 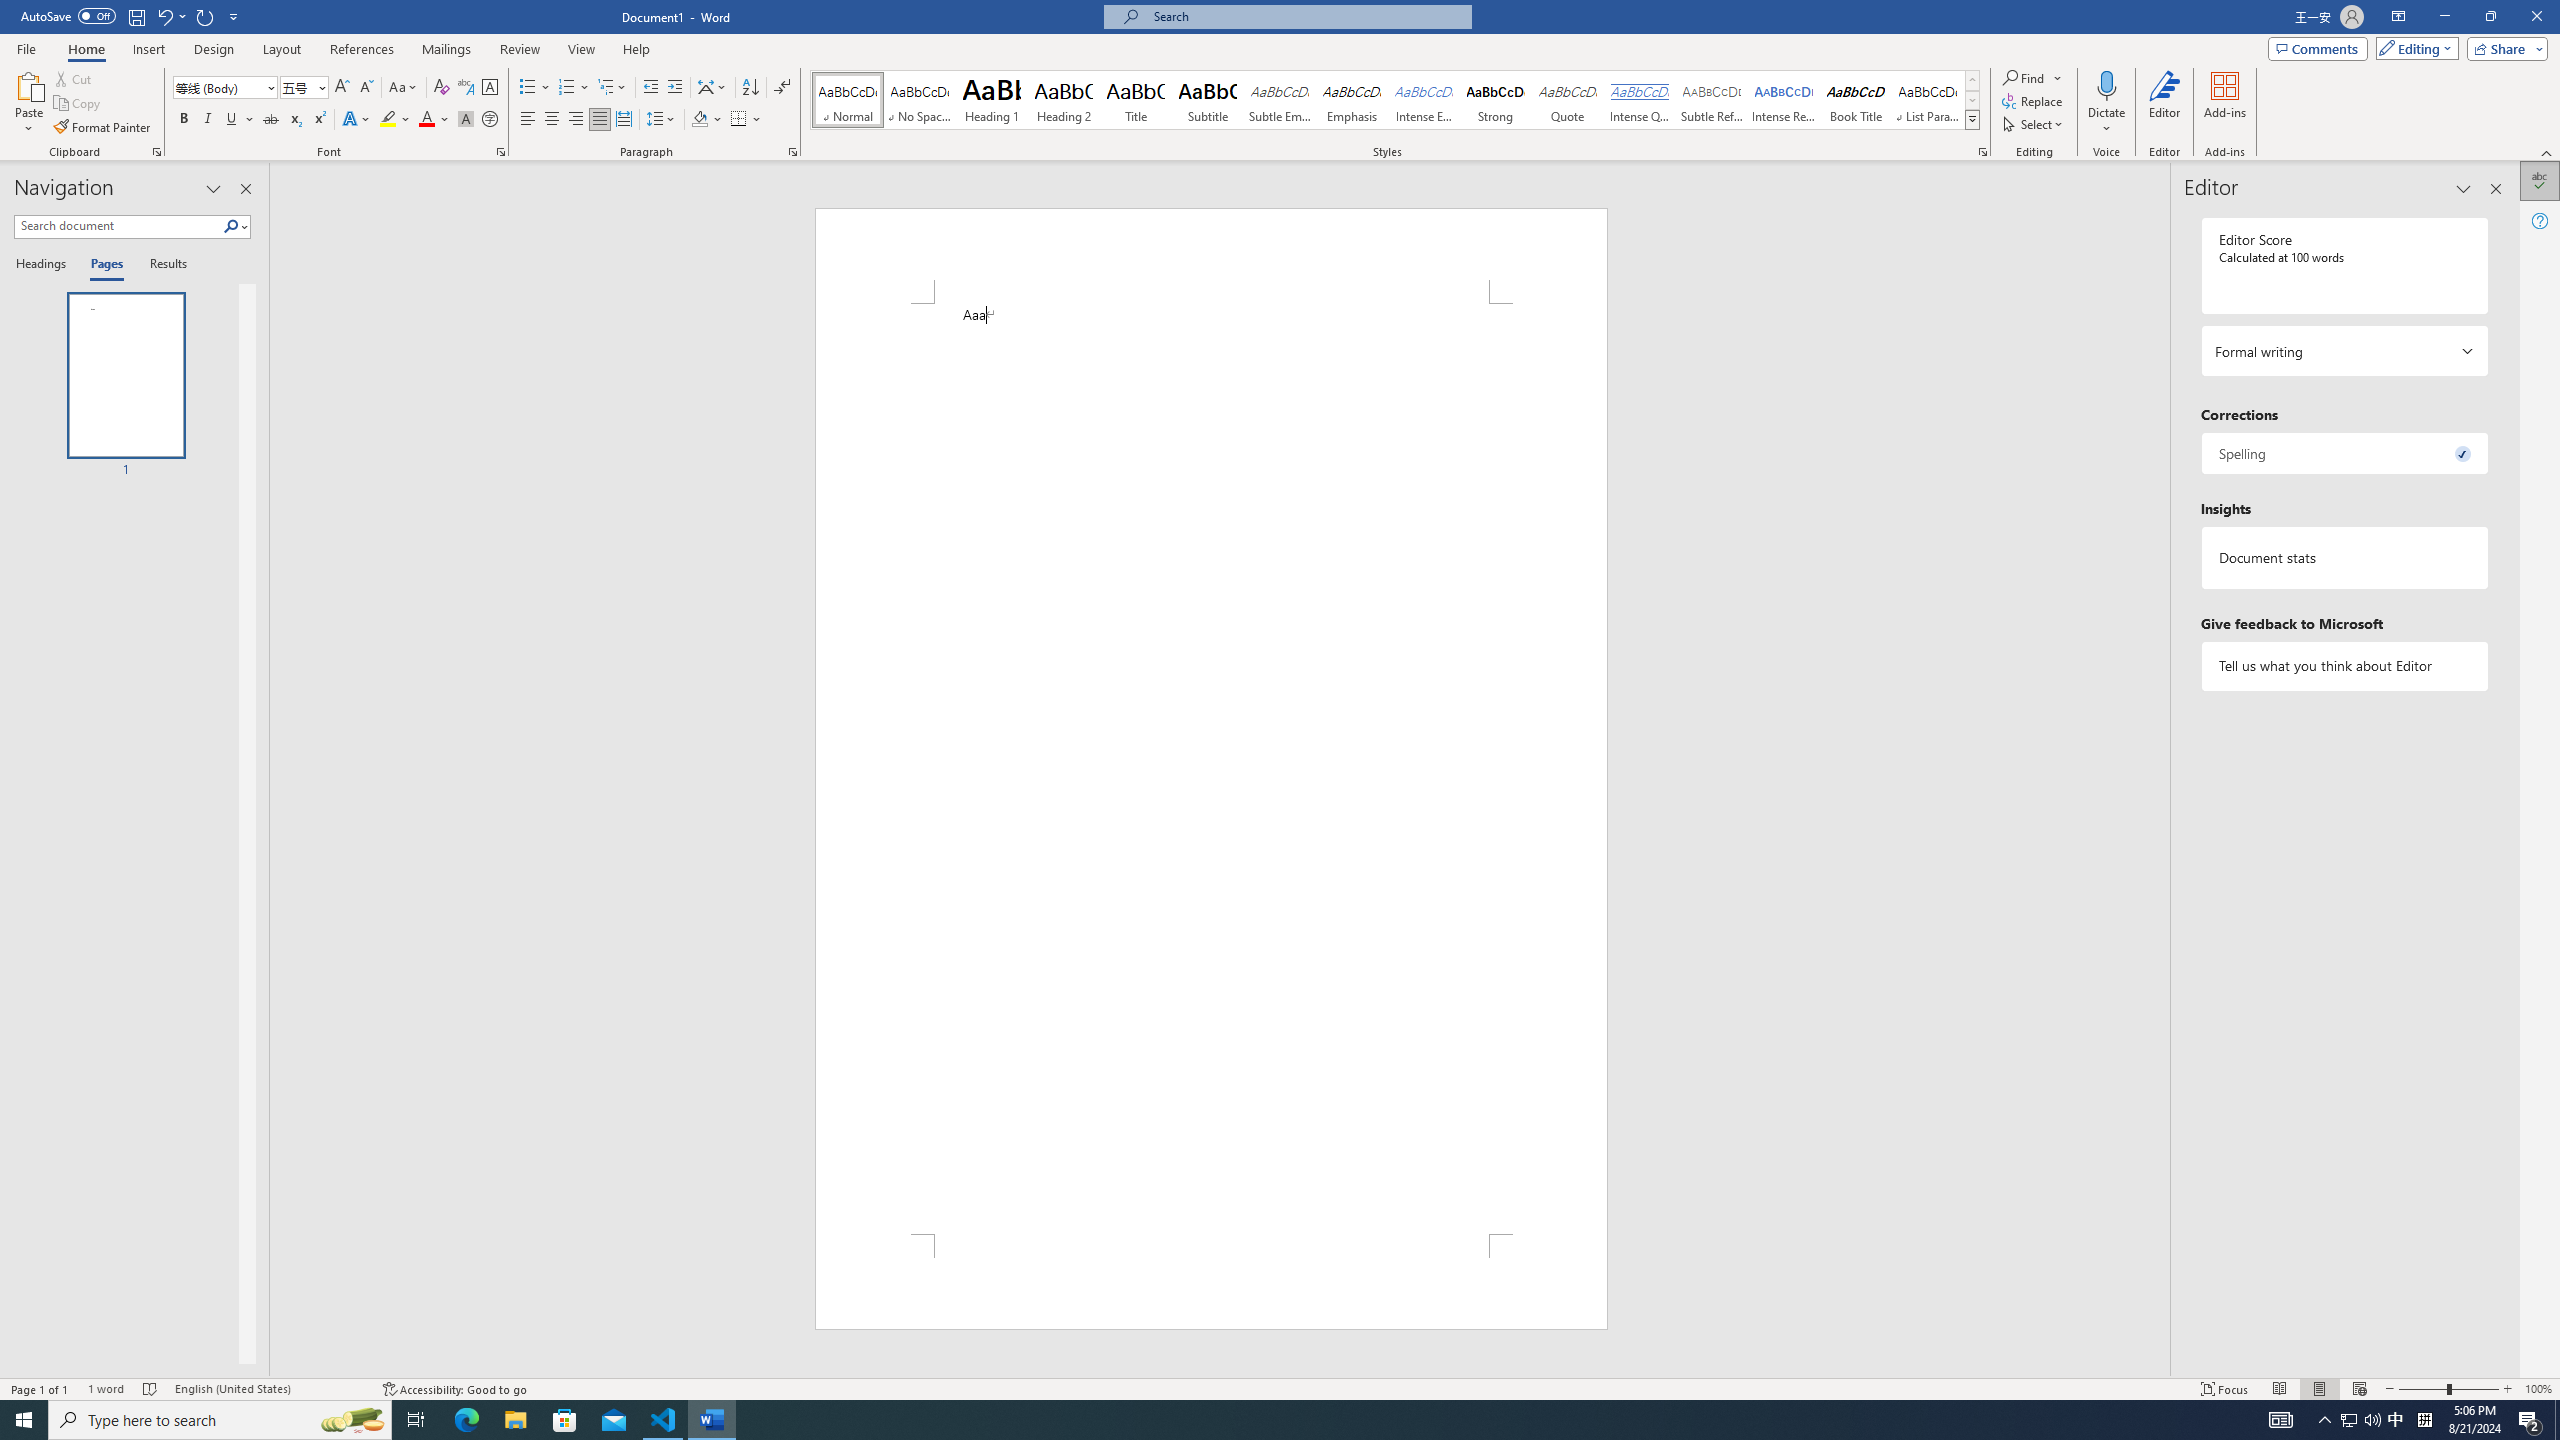 What do you see at coordinates (1280, 1388) in the screenshot?
I see `Class: MsoCommandBar` at bounding box center [1280, 1388].